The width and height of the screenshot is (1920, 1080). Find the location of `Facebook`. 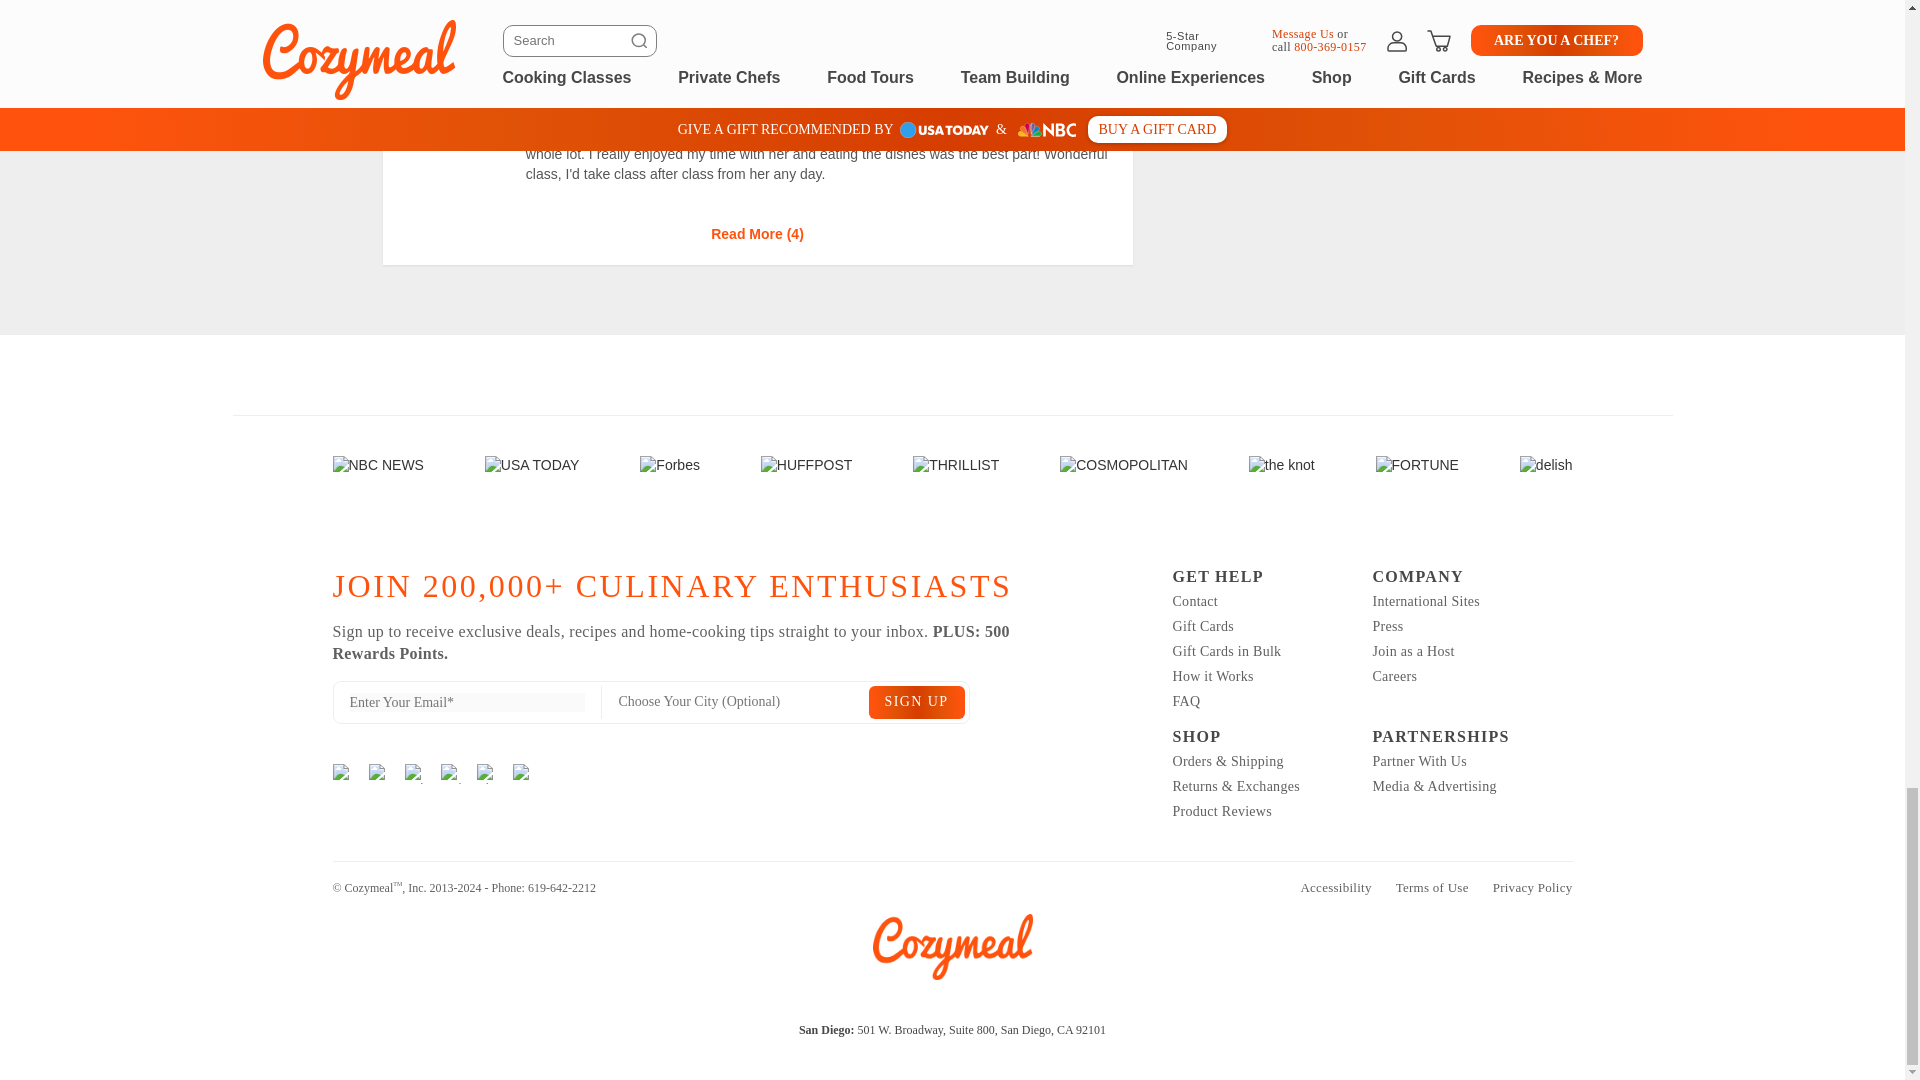

Facebook is located at coordinates (378, 772).